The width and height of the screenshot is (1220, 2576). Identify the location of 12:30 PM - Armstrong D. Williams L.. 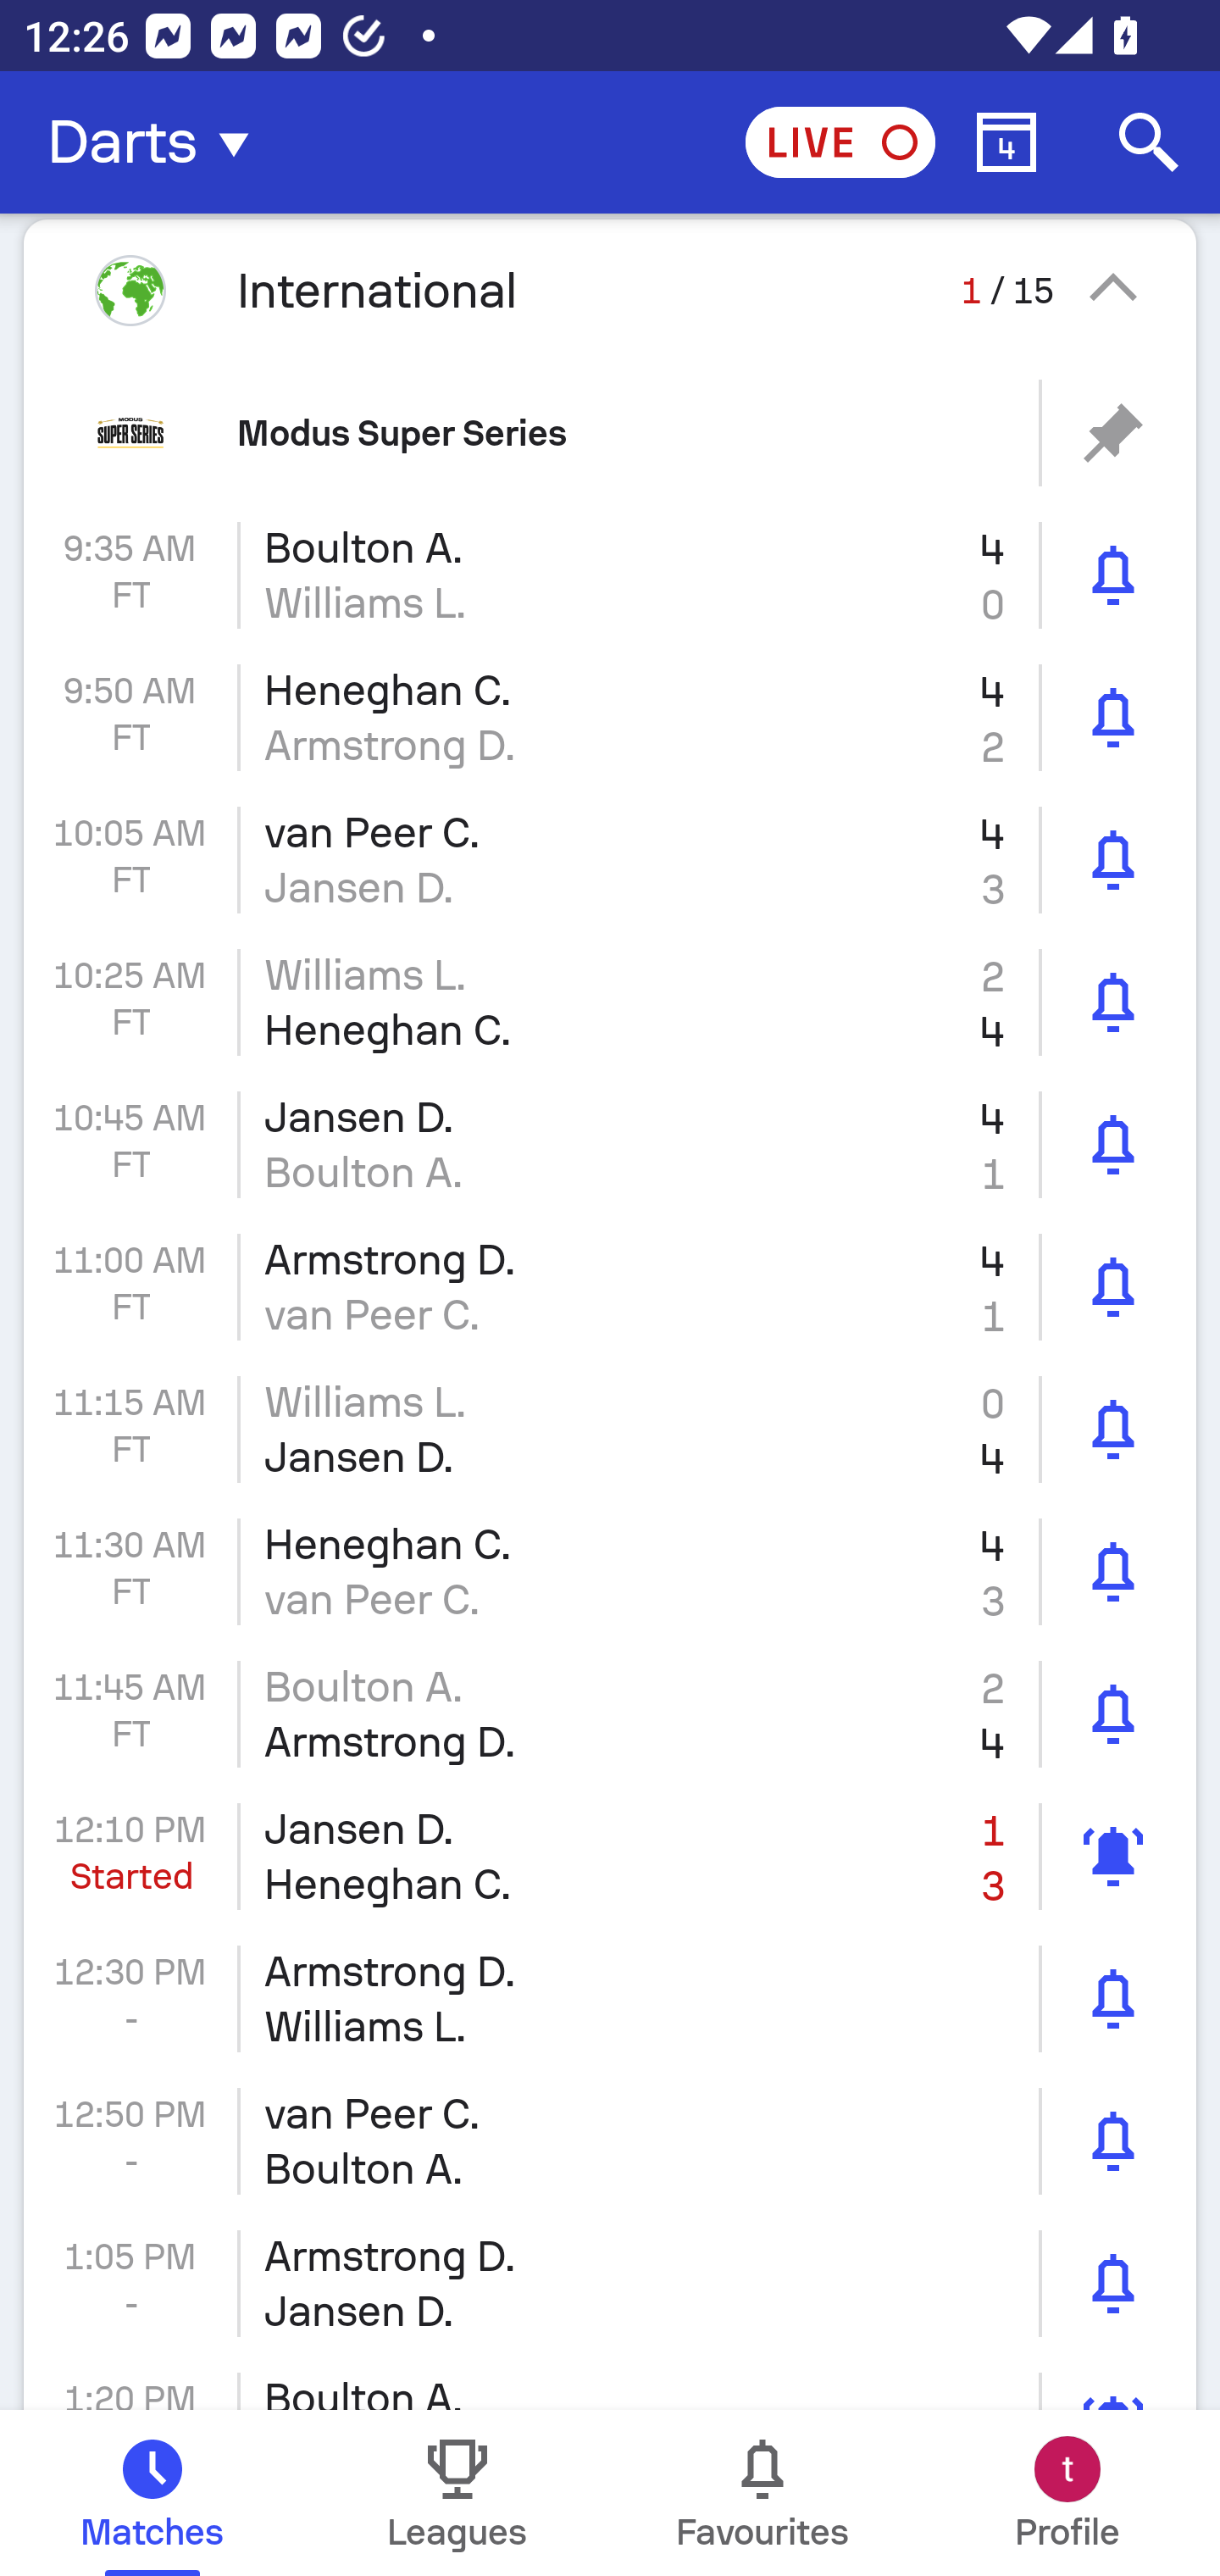
(610, 1998).